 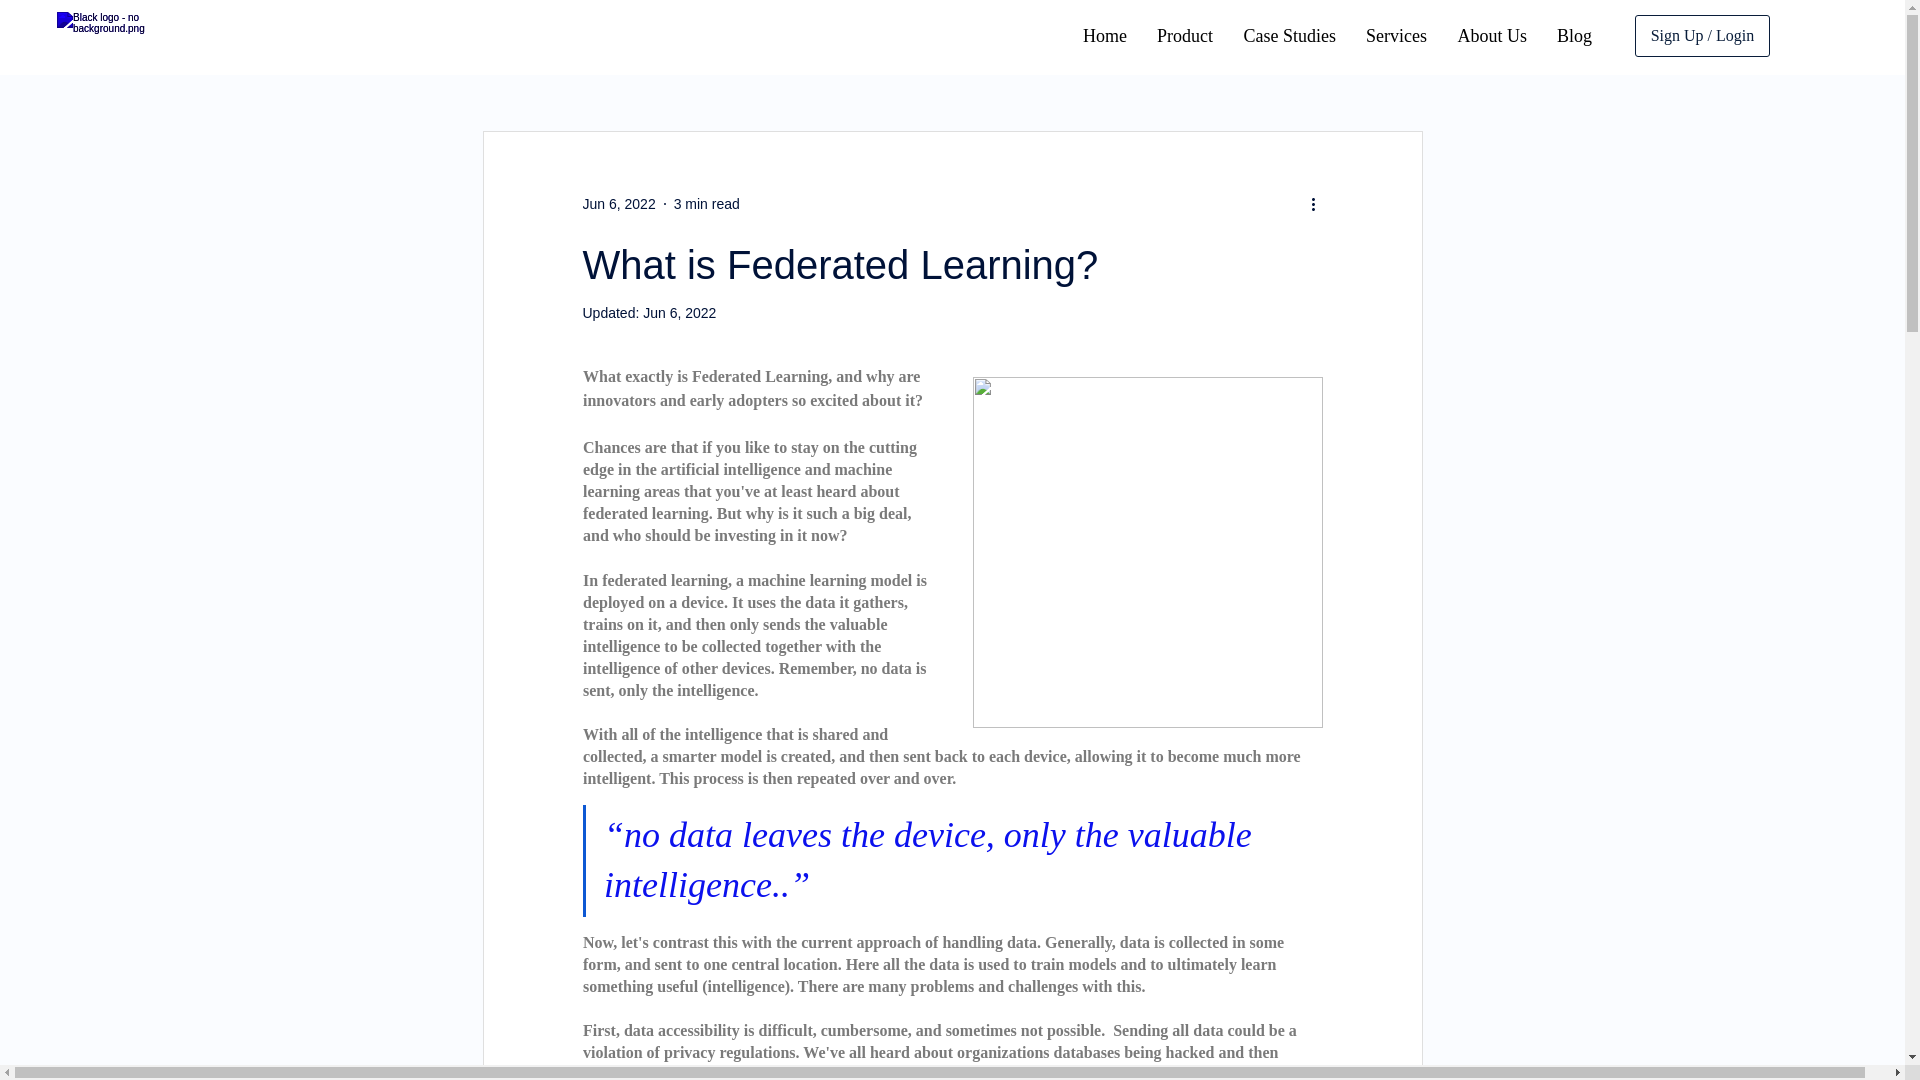 What do you see at coordinates (1104, 35) in the screenshot?
I see `Home` at bounding box center [1104, 35].